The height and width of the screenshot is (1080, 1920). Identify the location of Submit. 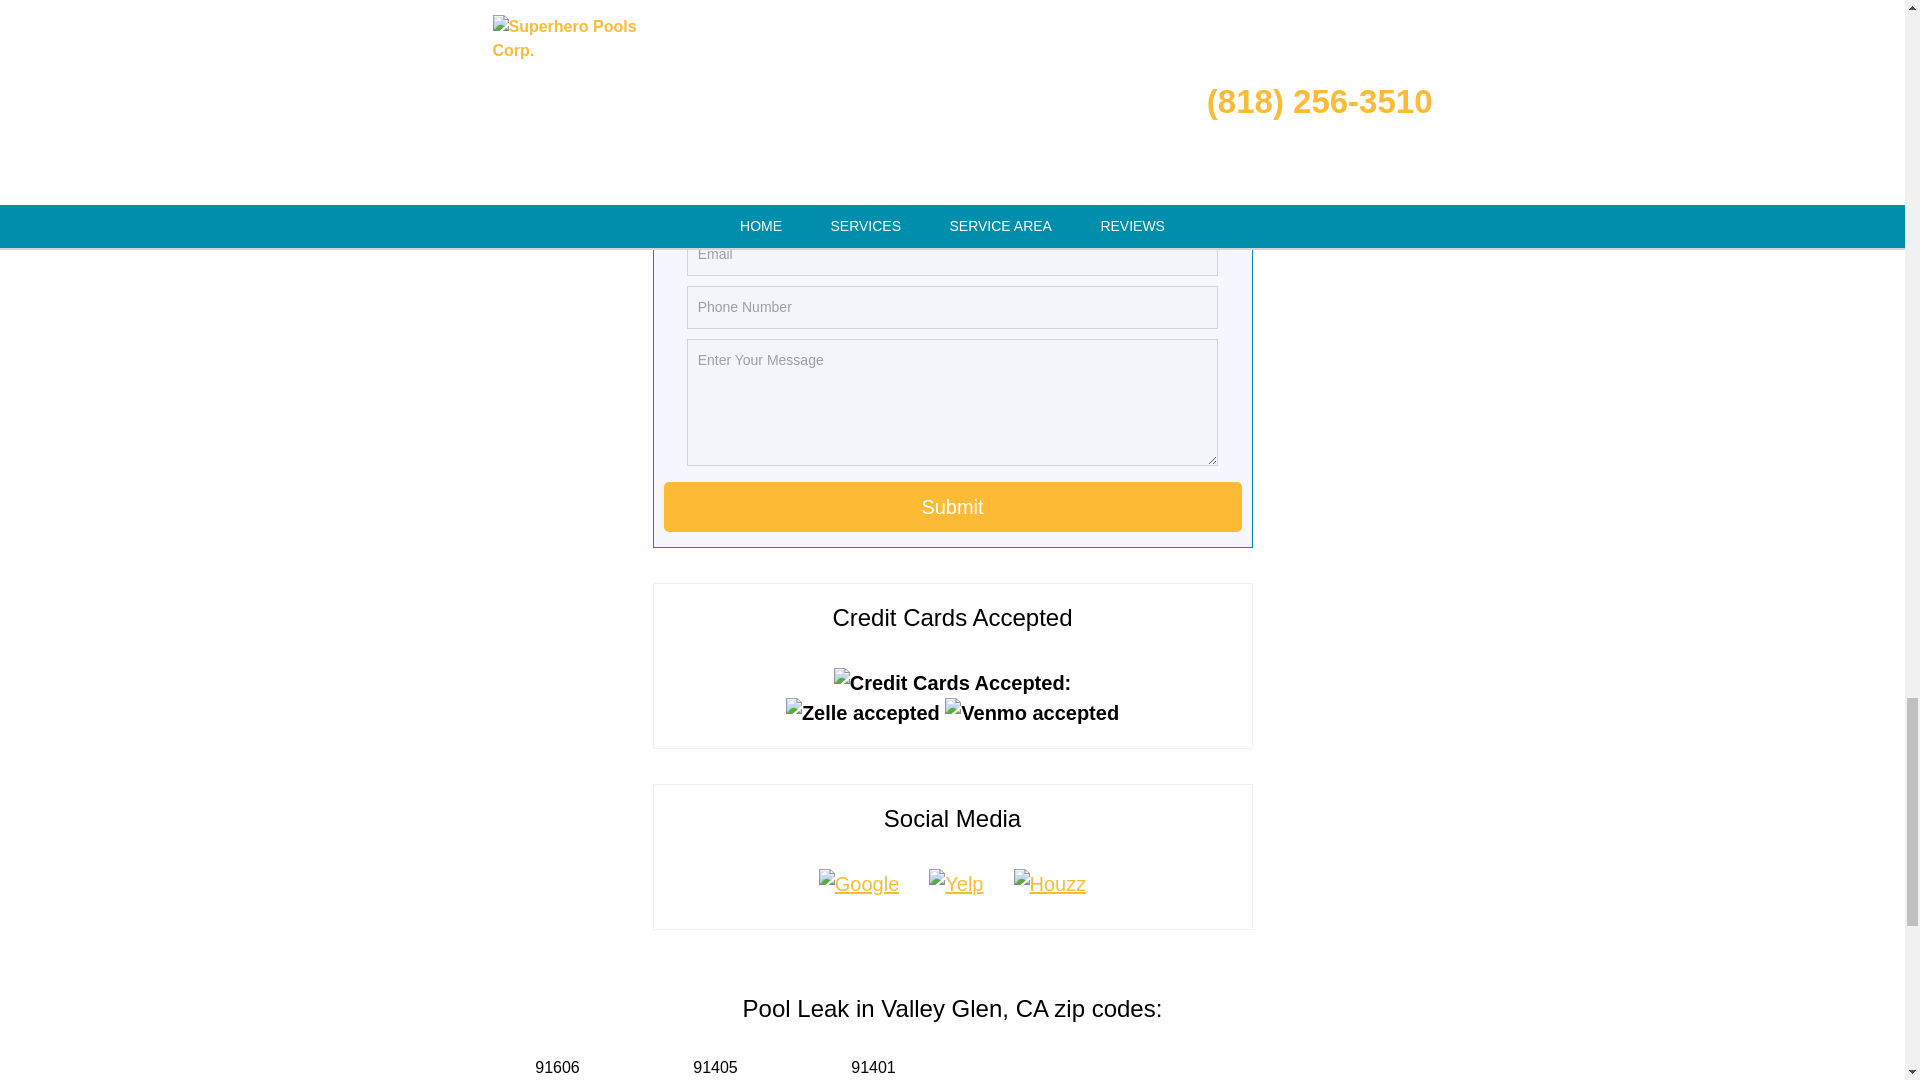
(953, 506).